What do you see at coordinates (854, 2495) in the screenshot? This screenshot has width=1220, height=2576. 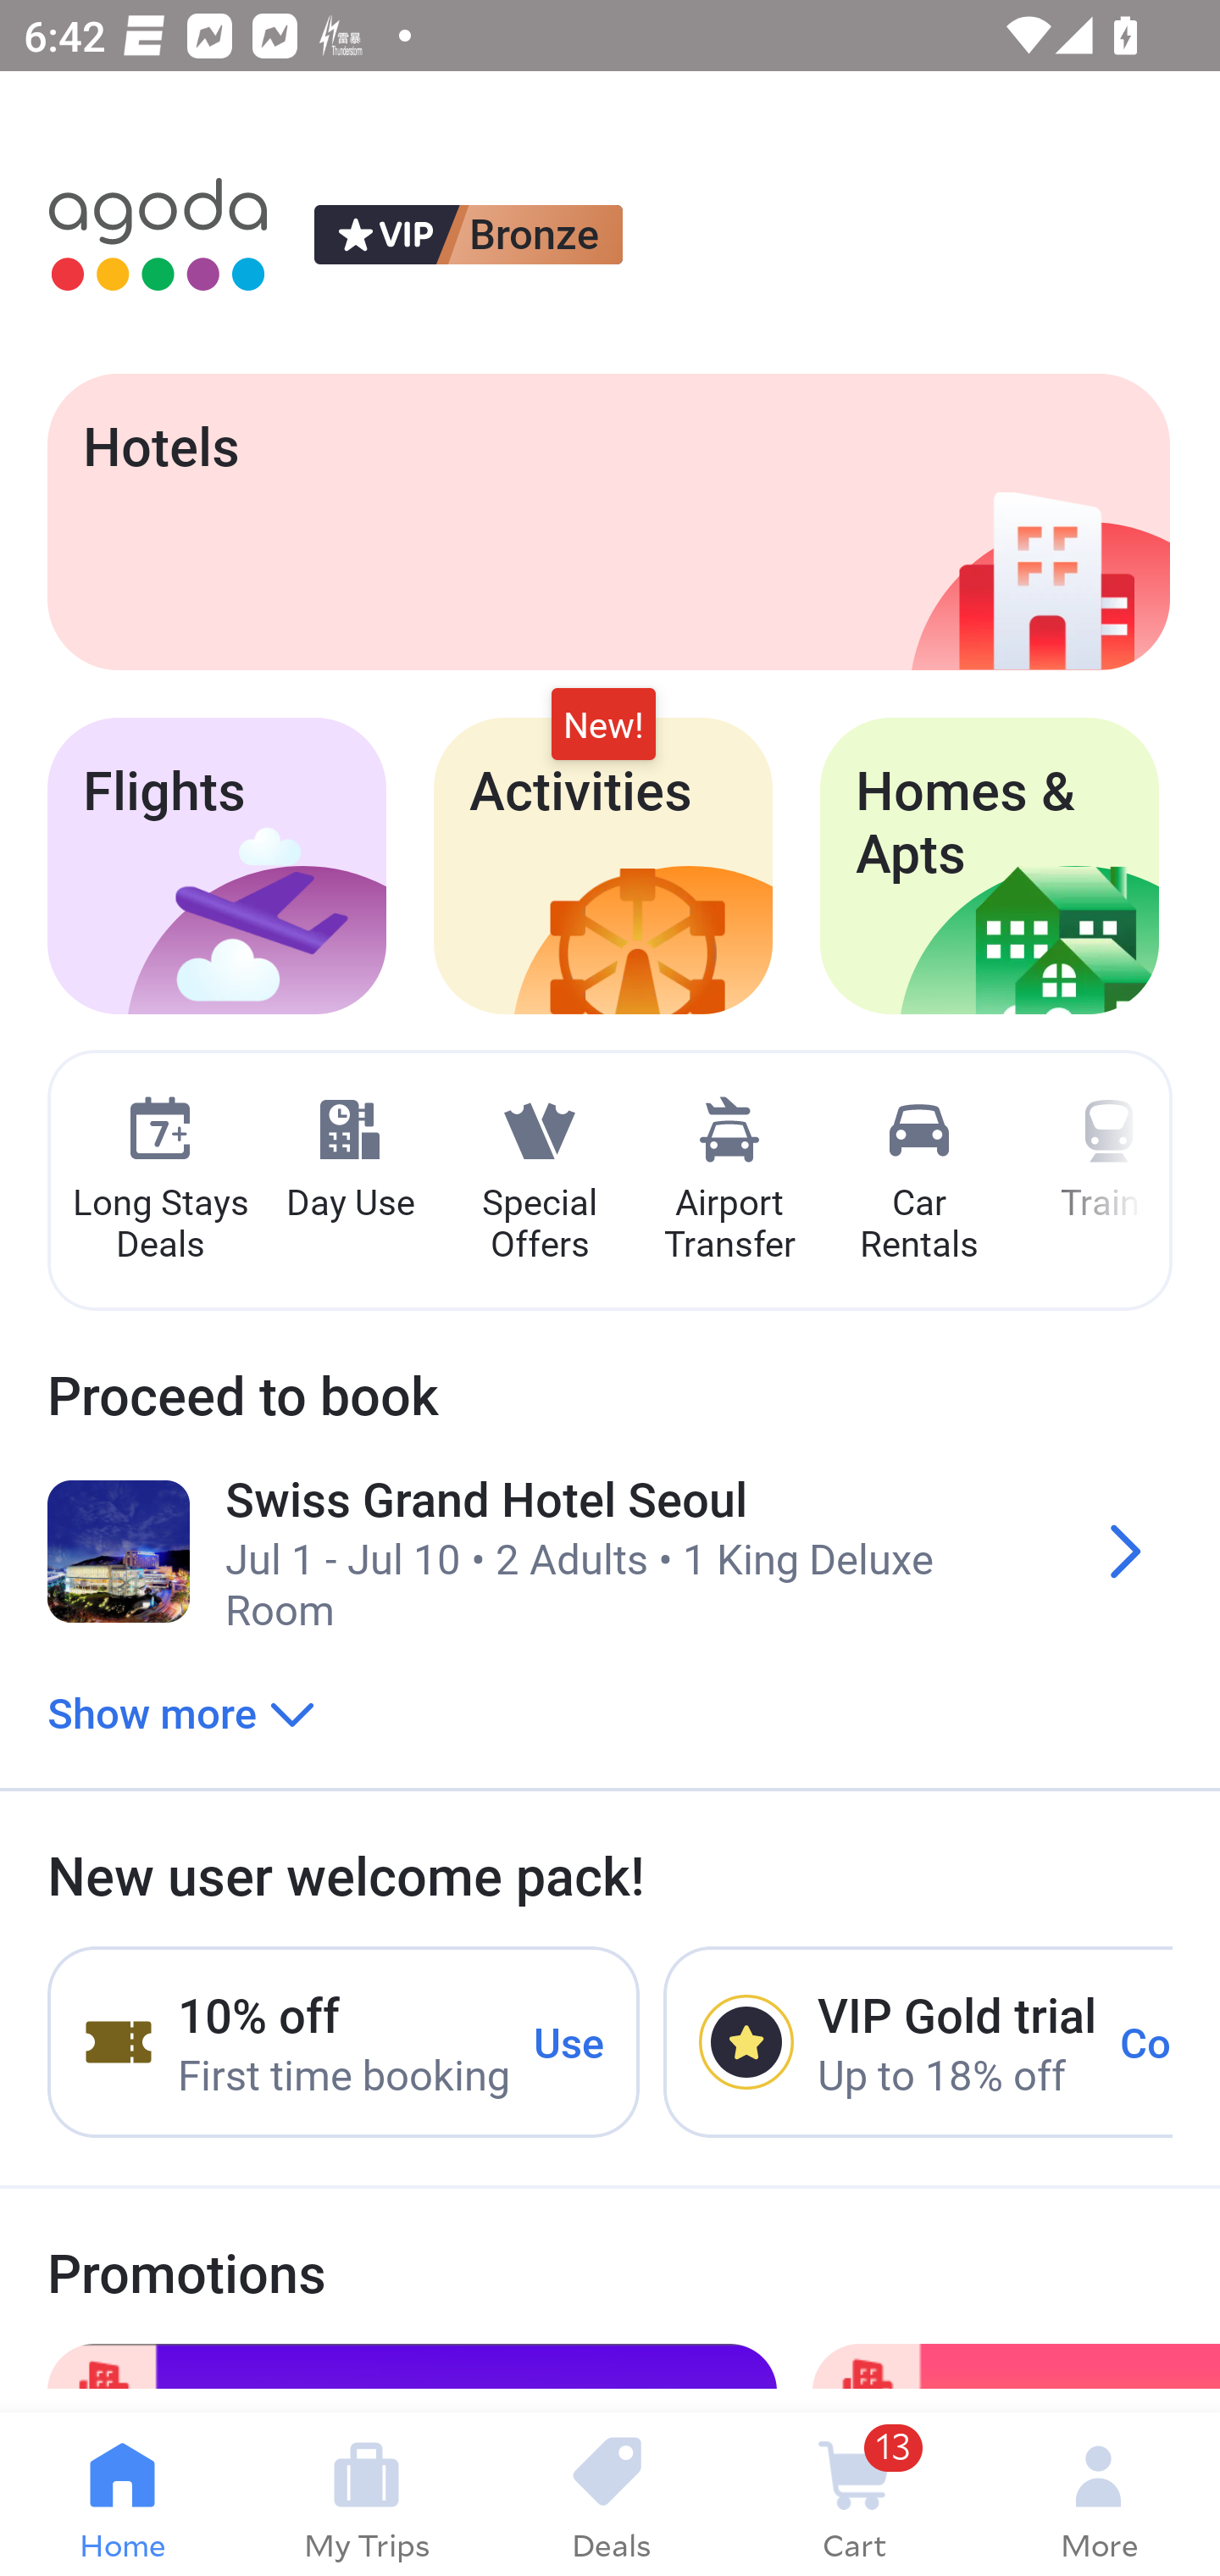 I see `13 Cart` at bounding box center [854, 2495].